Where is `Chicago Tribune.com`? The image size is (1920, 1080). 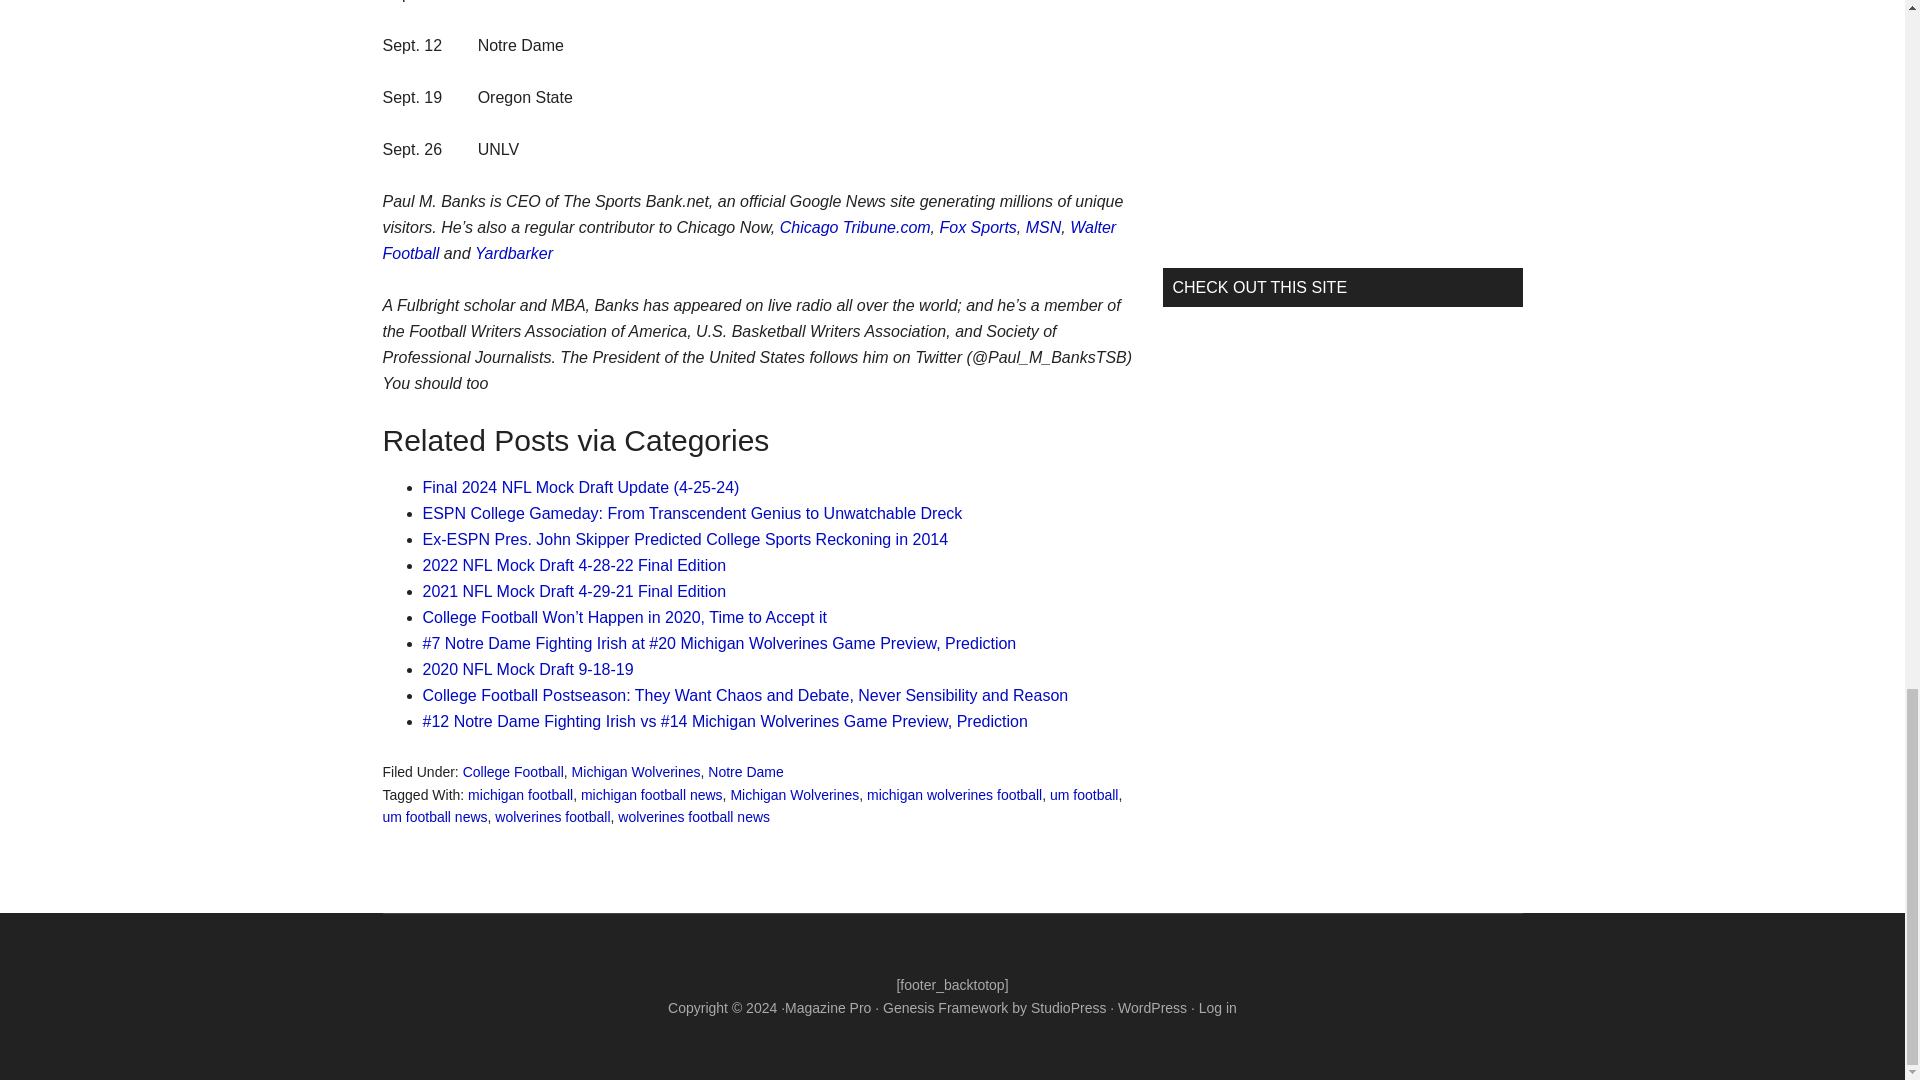
Chicago Tribune.com is located at coordinates (855, 228).